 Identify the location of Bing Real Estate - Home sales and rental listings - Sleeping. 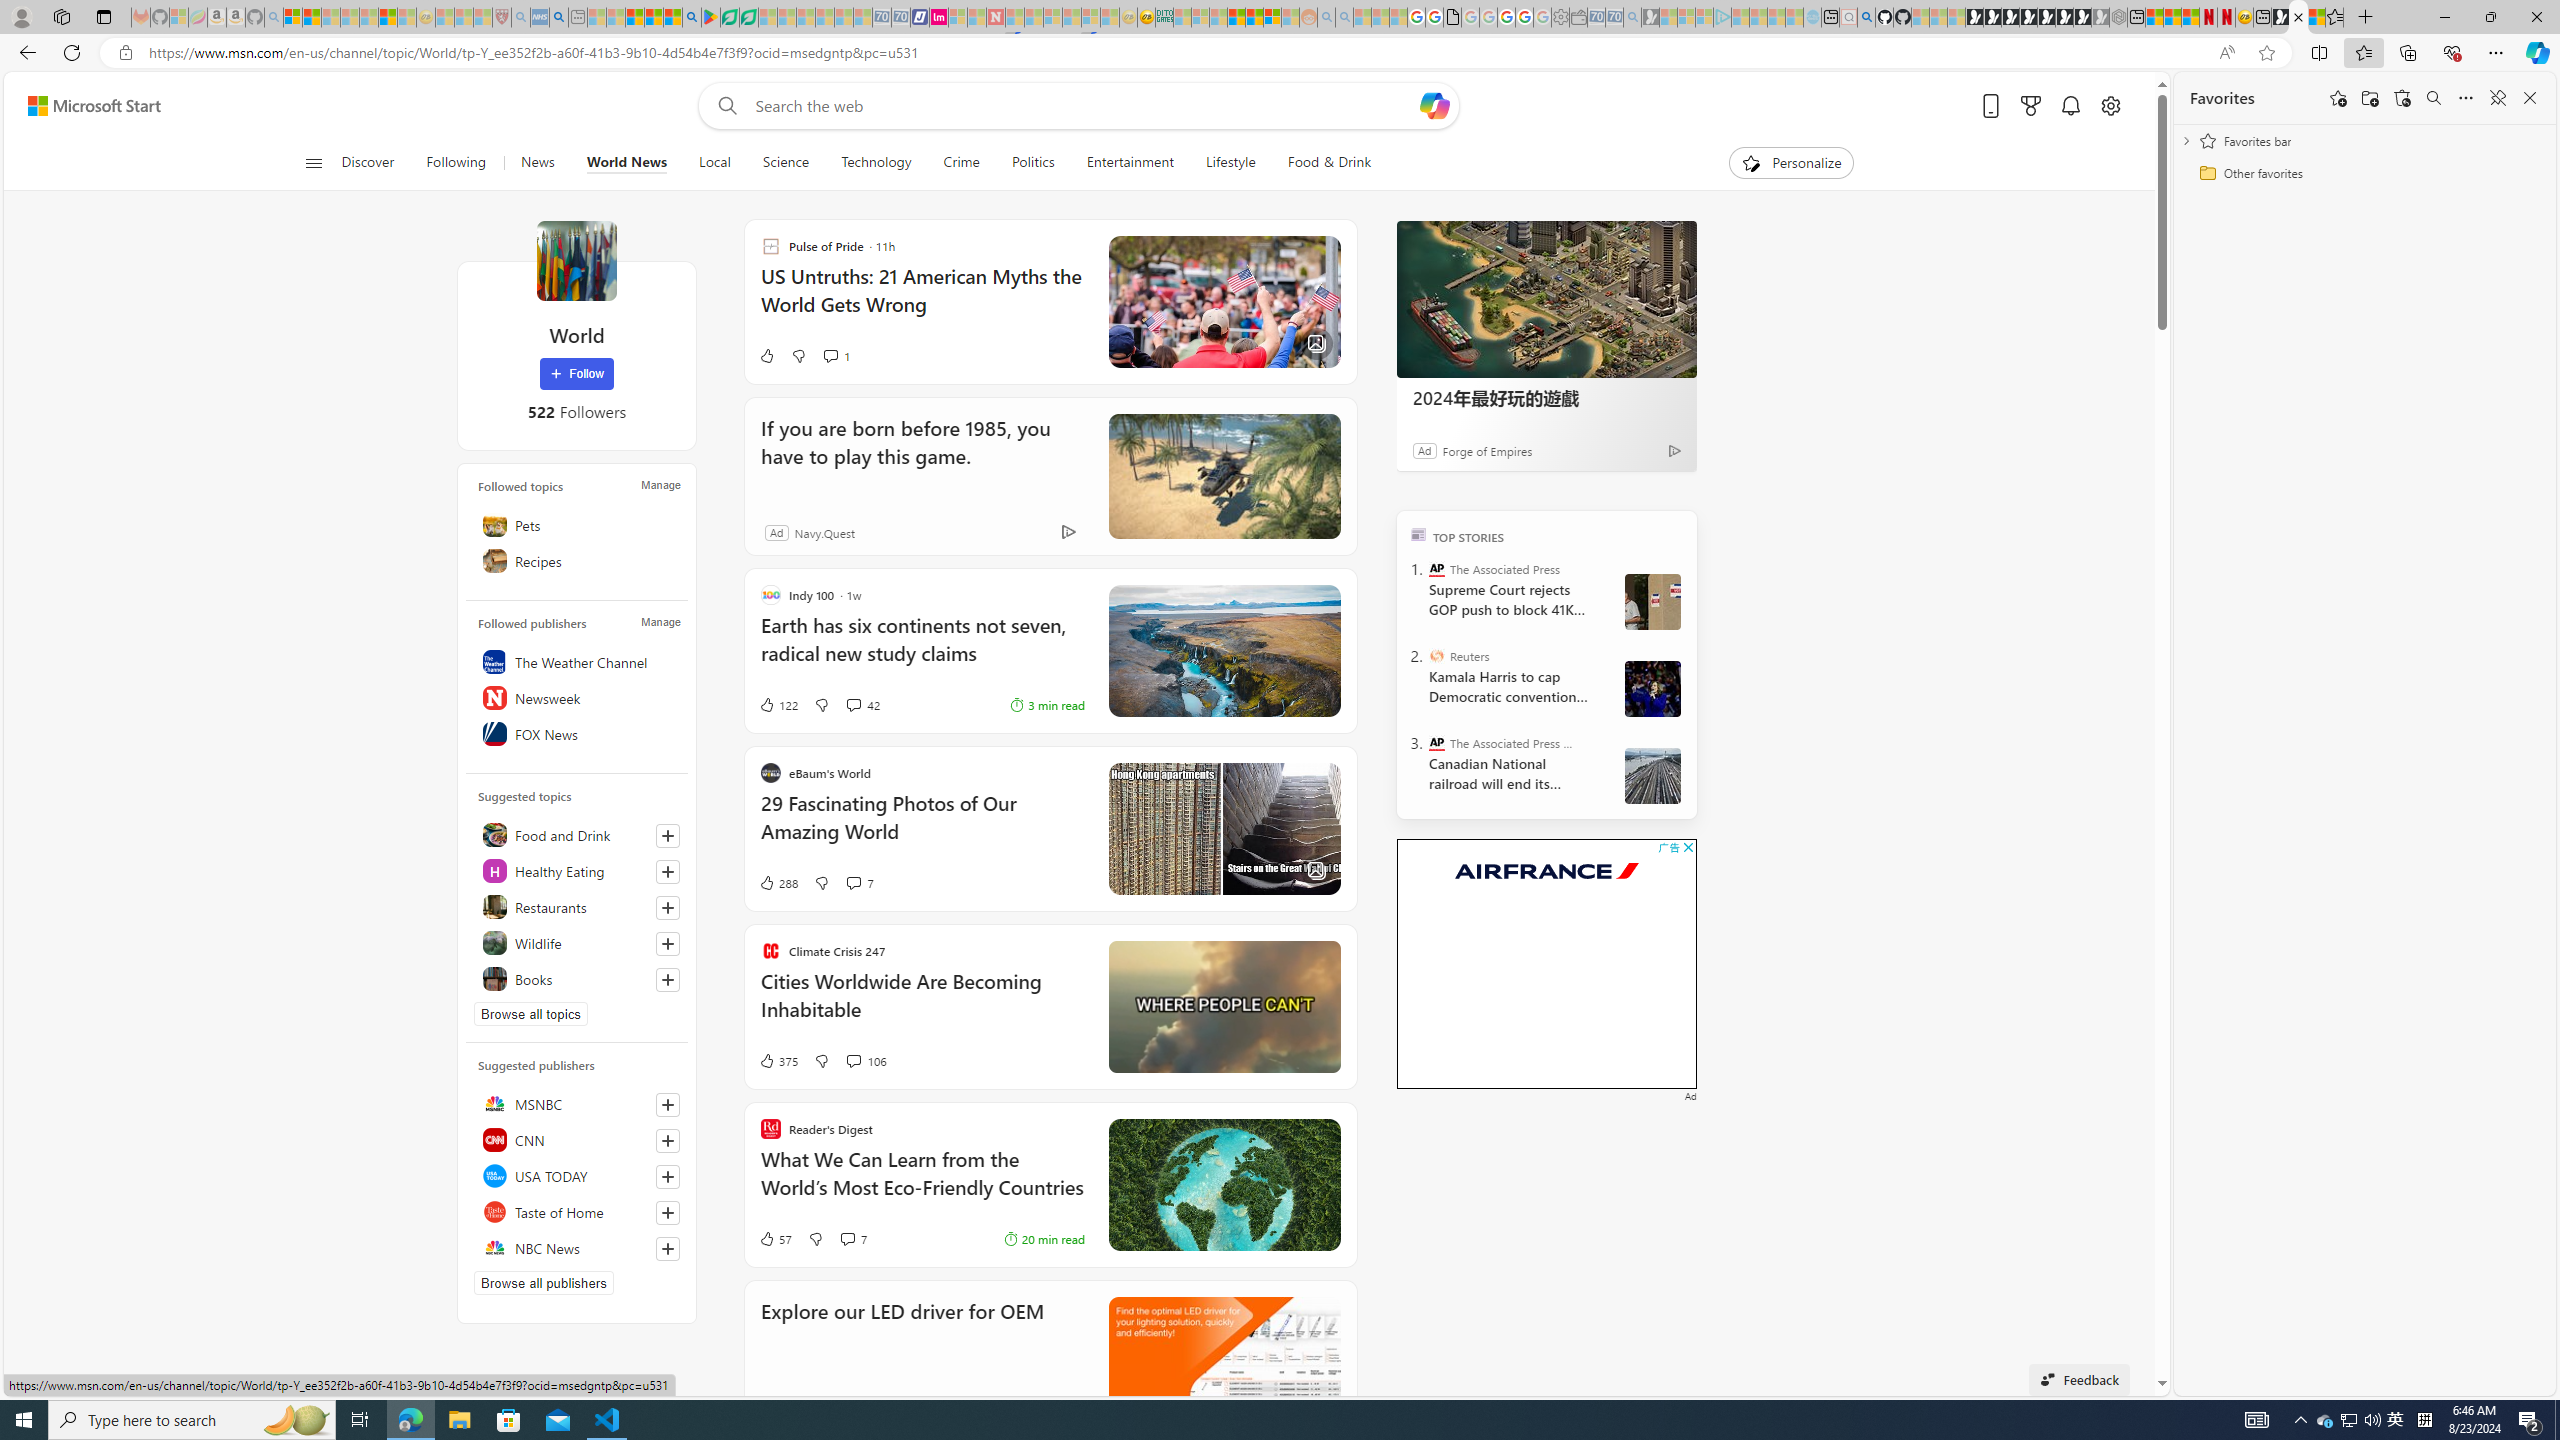
(1633, 17).